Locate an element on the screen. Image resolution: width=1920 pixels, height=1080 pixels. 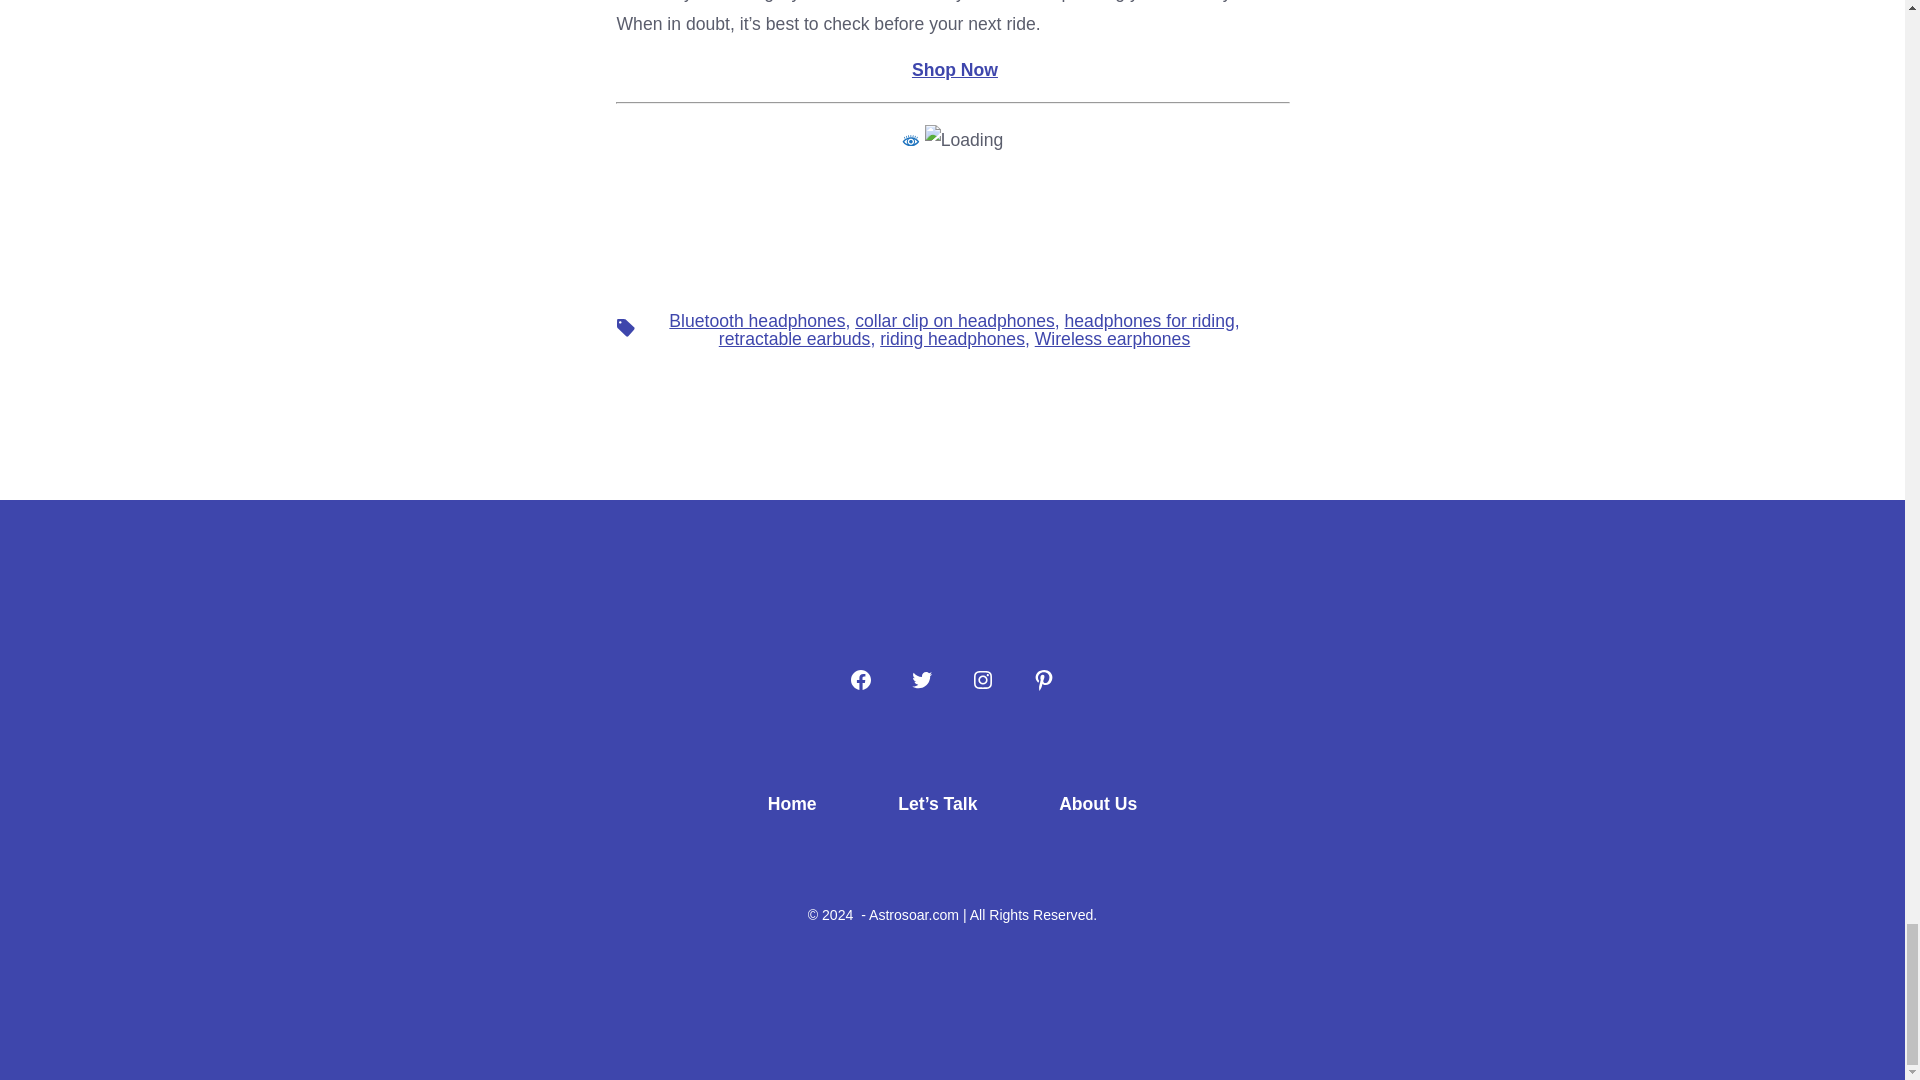
Open Facebook in a new tab is located at coordinates (860, 679).